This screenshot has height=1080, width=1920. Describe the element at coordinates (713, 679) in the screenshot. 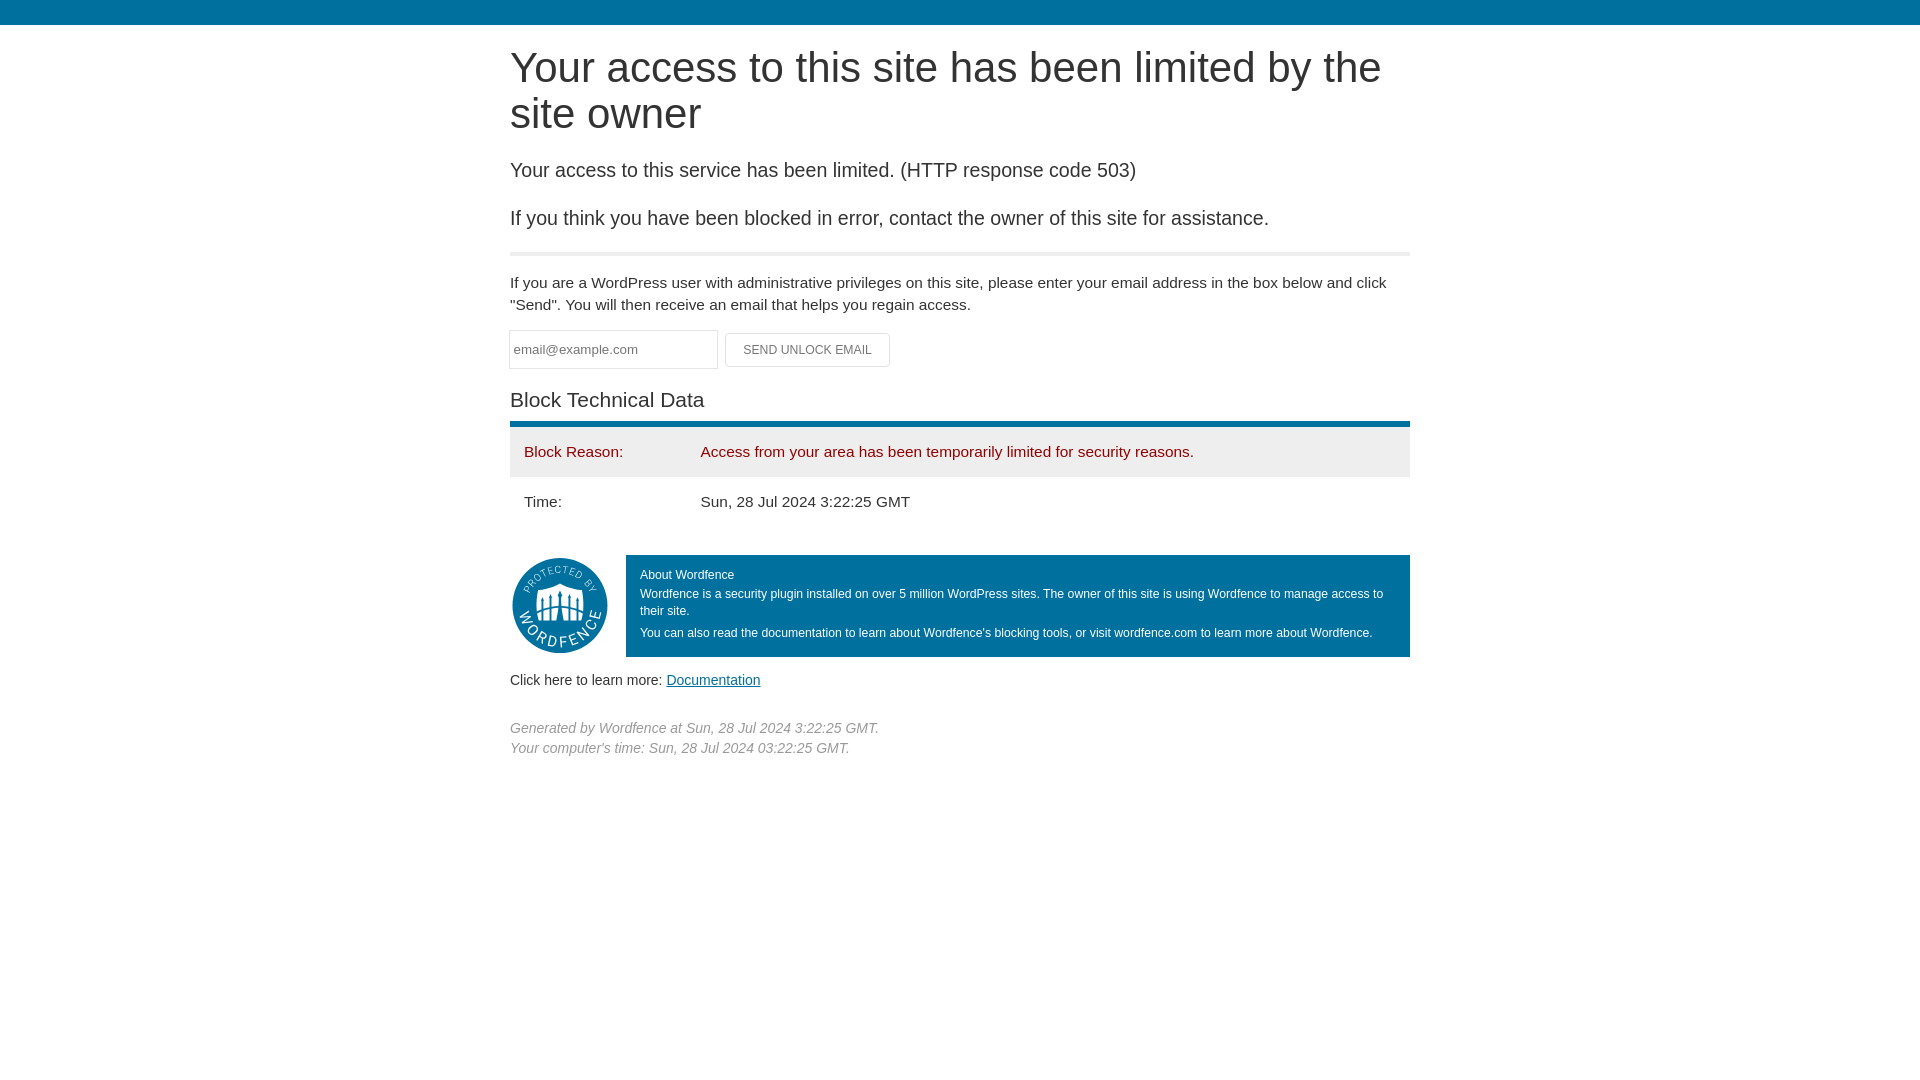

I see `Documentation` at that location.